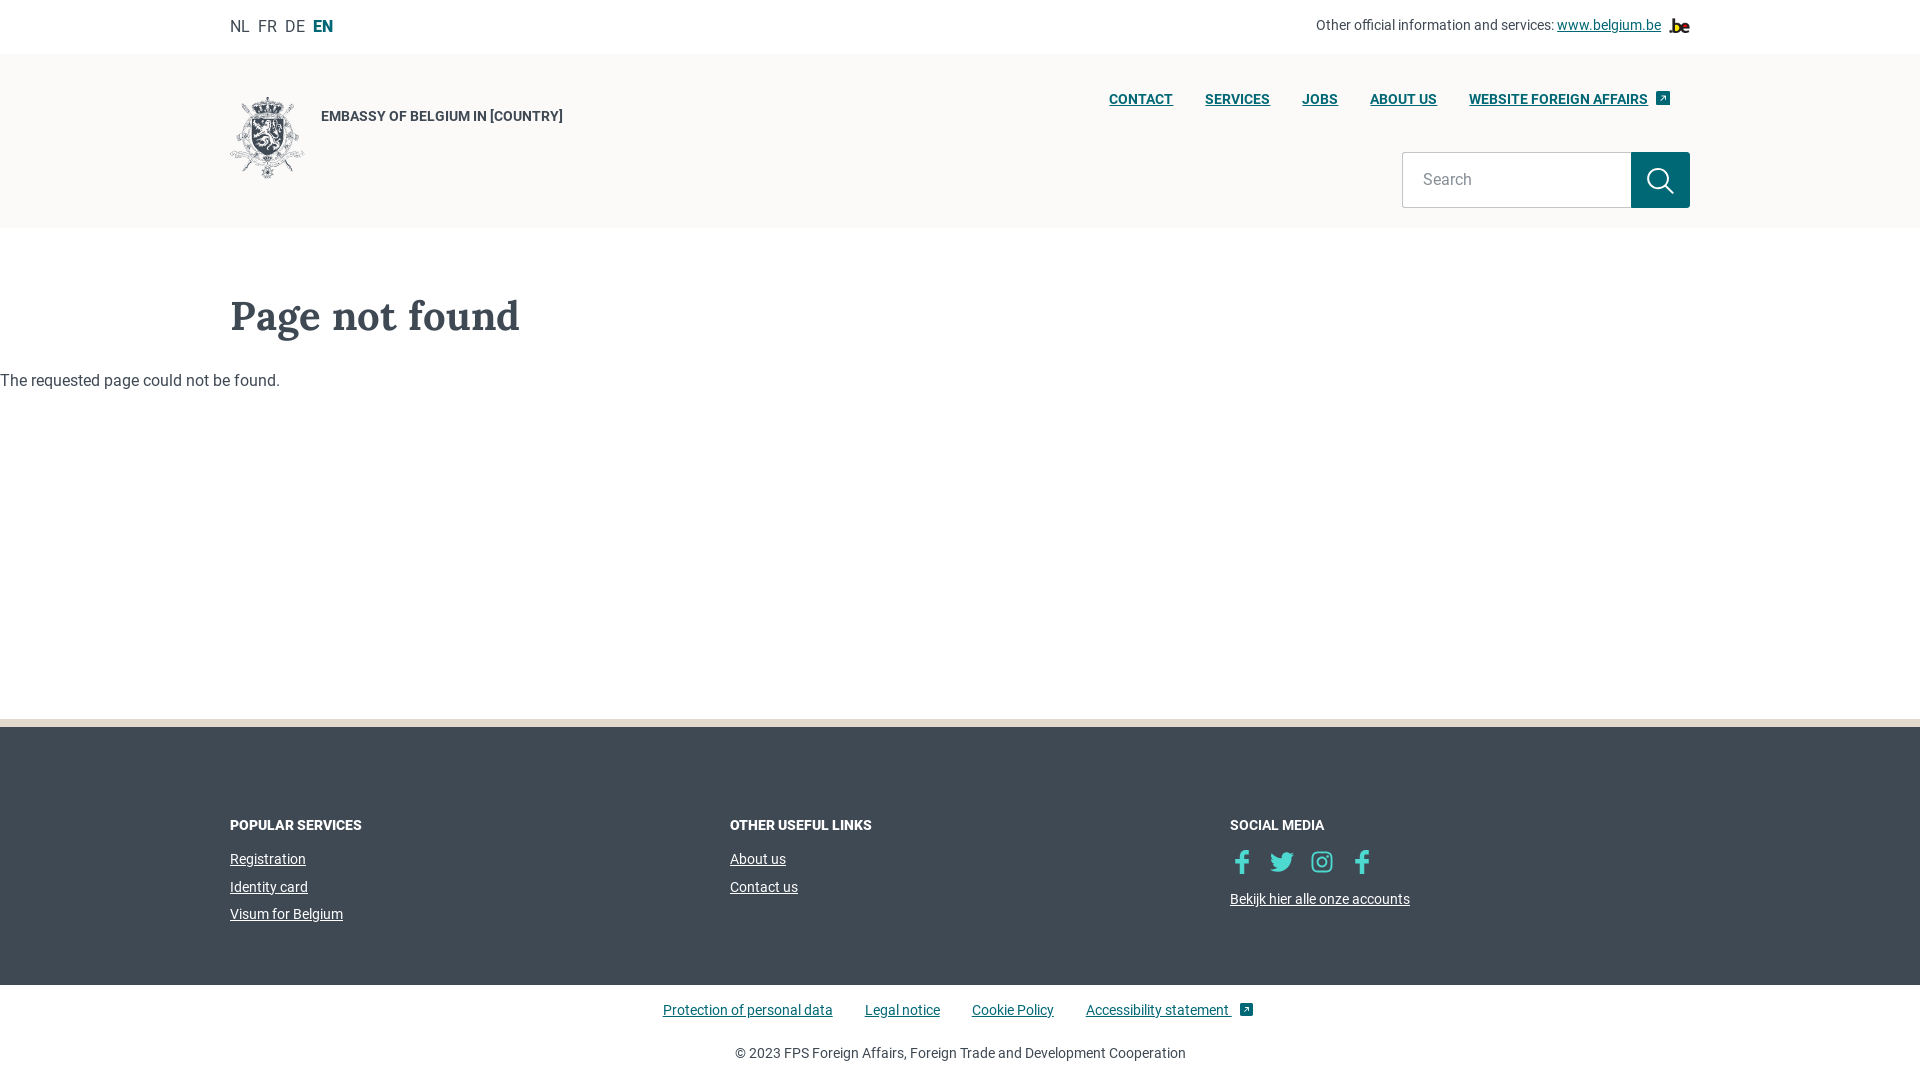 The width and height of the screenshot is (1920, 1080). What do you see at coordinates (1624, 26) in the screenshot?
I see `www.belgium.be` at bounding box center [1624, 26].